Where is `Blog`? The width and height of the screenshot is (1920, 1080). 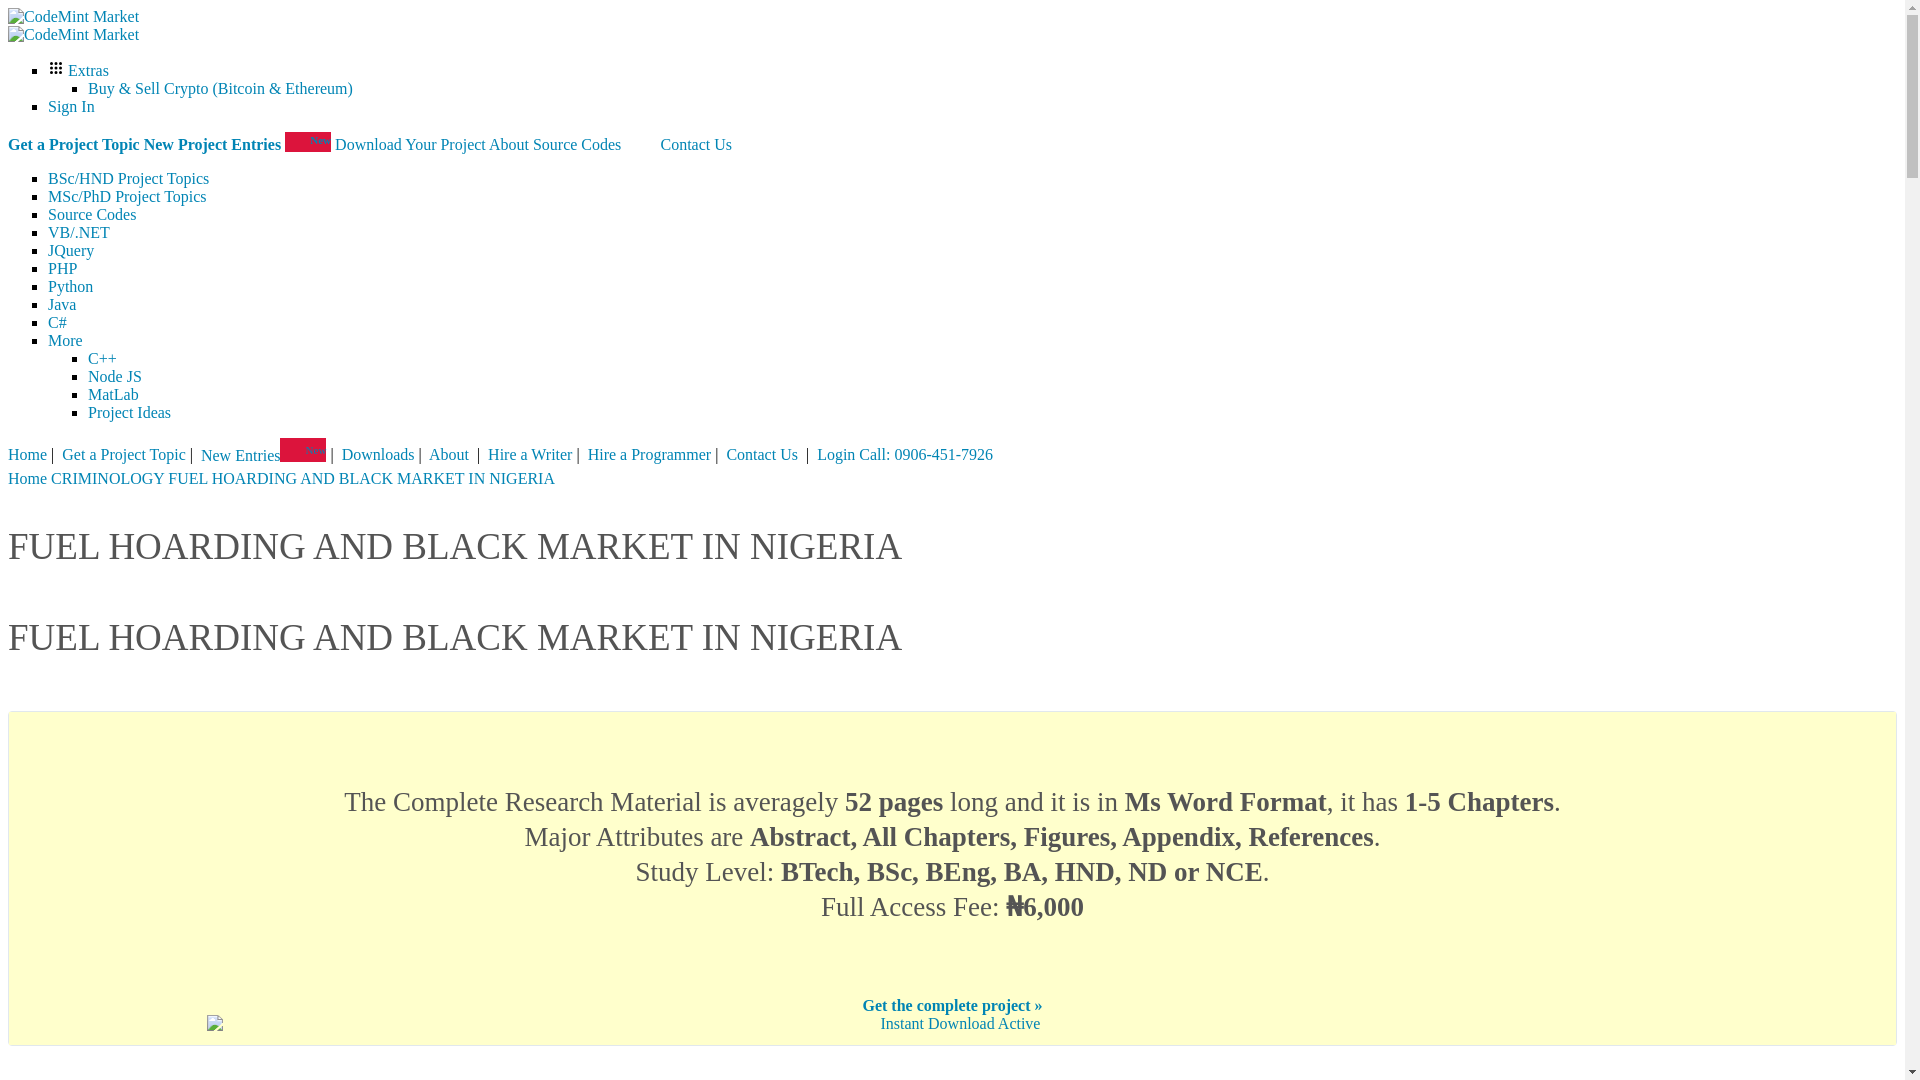
Blog is located at coordinates (640, 144).